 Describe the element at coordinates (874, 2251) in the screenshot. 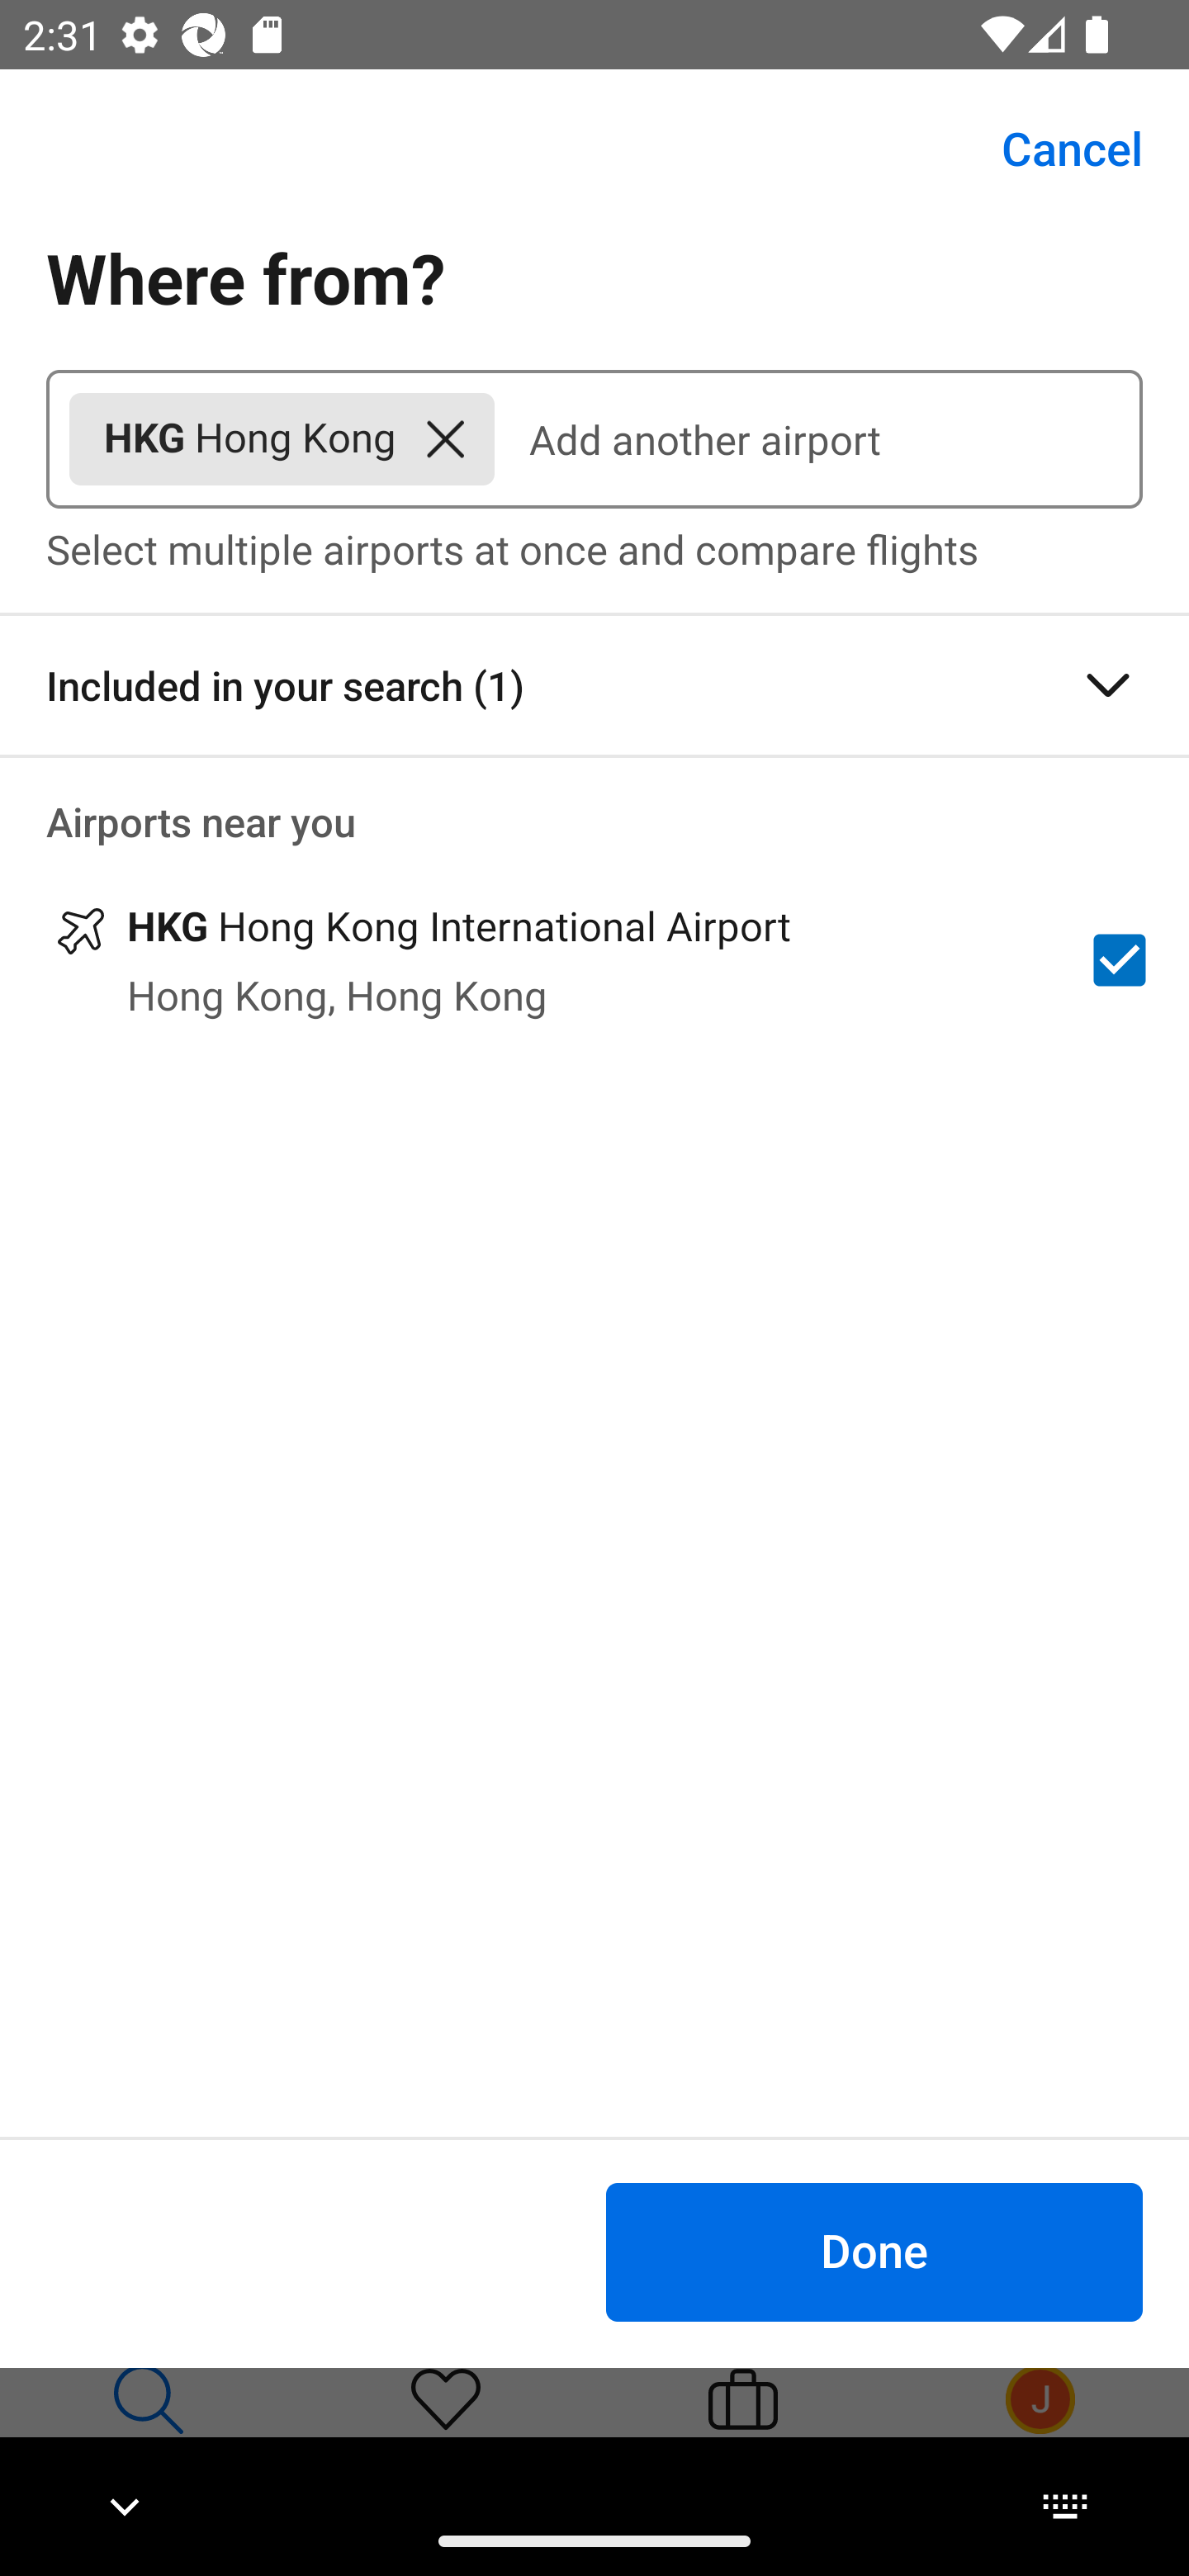

I see `Done` at that location.